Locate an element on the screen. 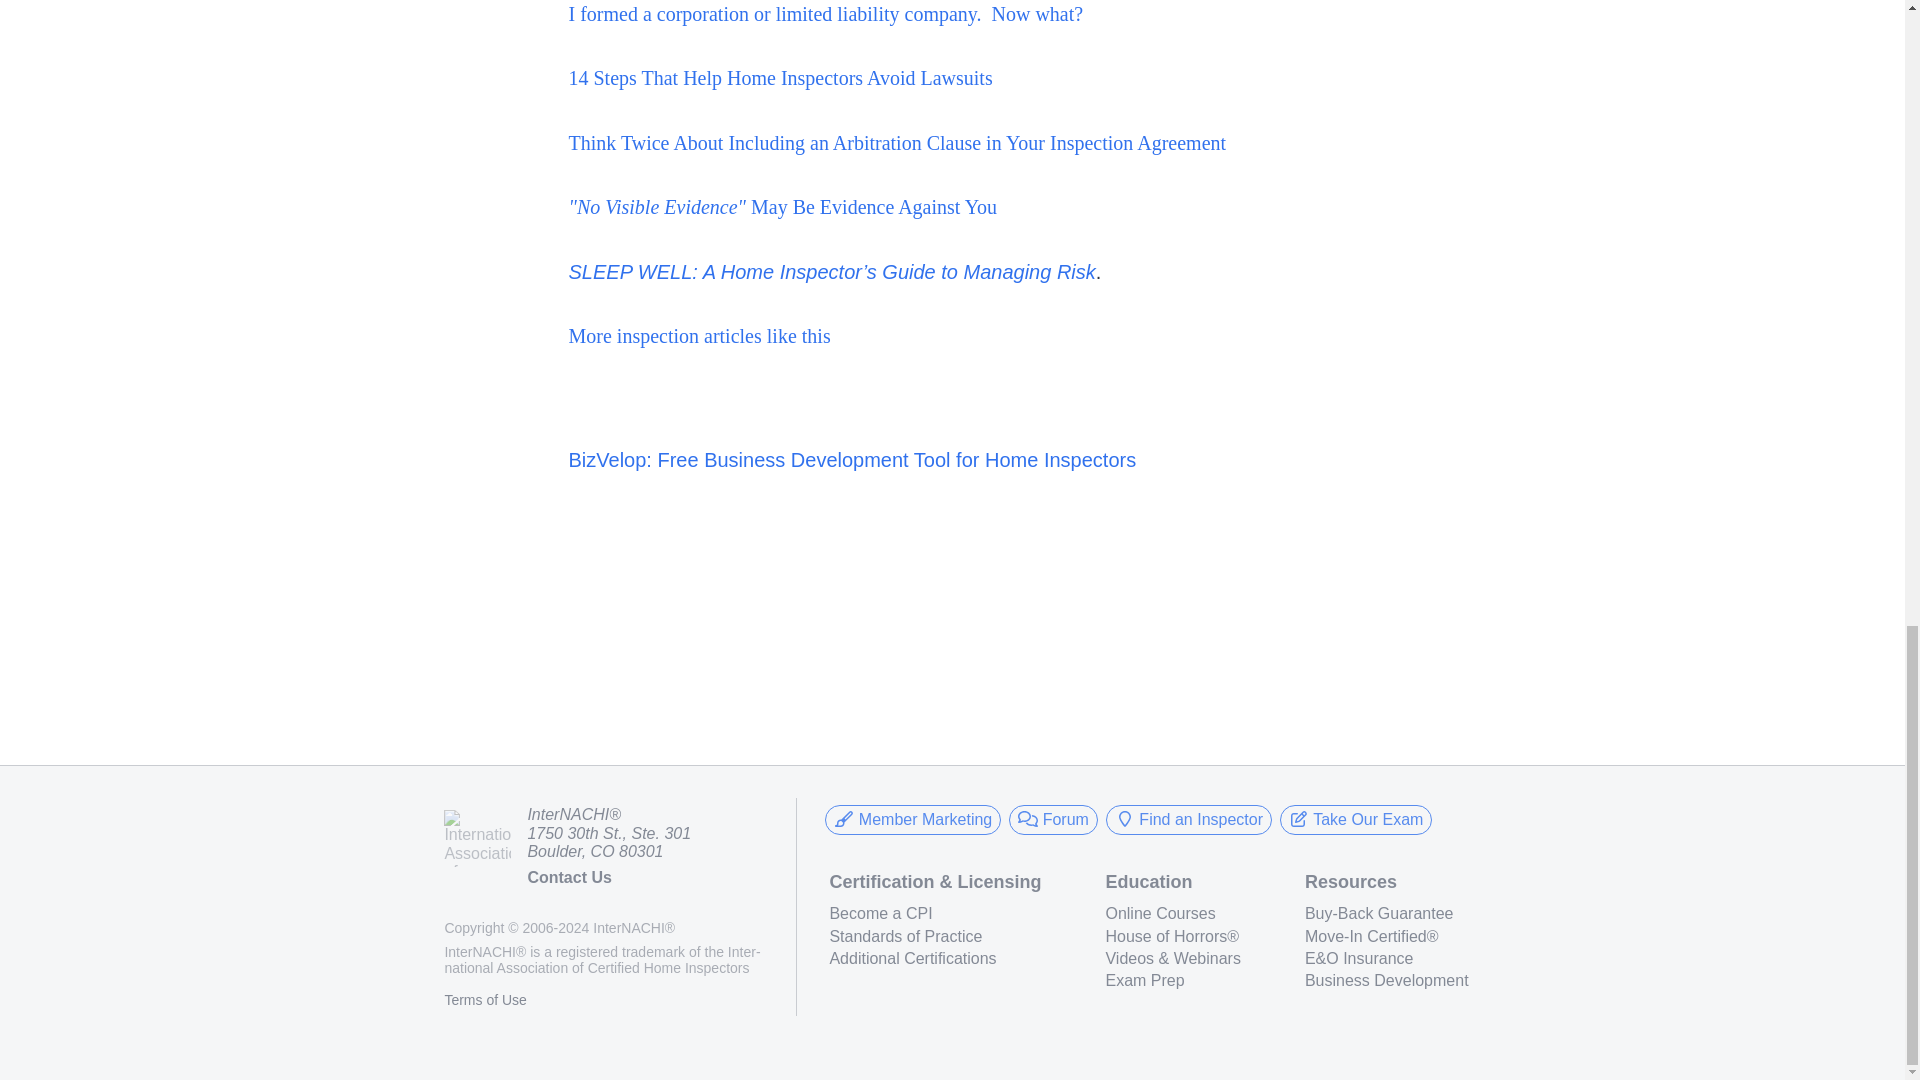 This screenshot has height=1080, width=1920. Forum is located at coordinates (1054, 819).